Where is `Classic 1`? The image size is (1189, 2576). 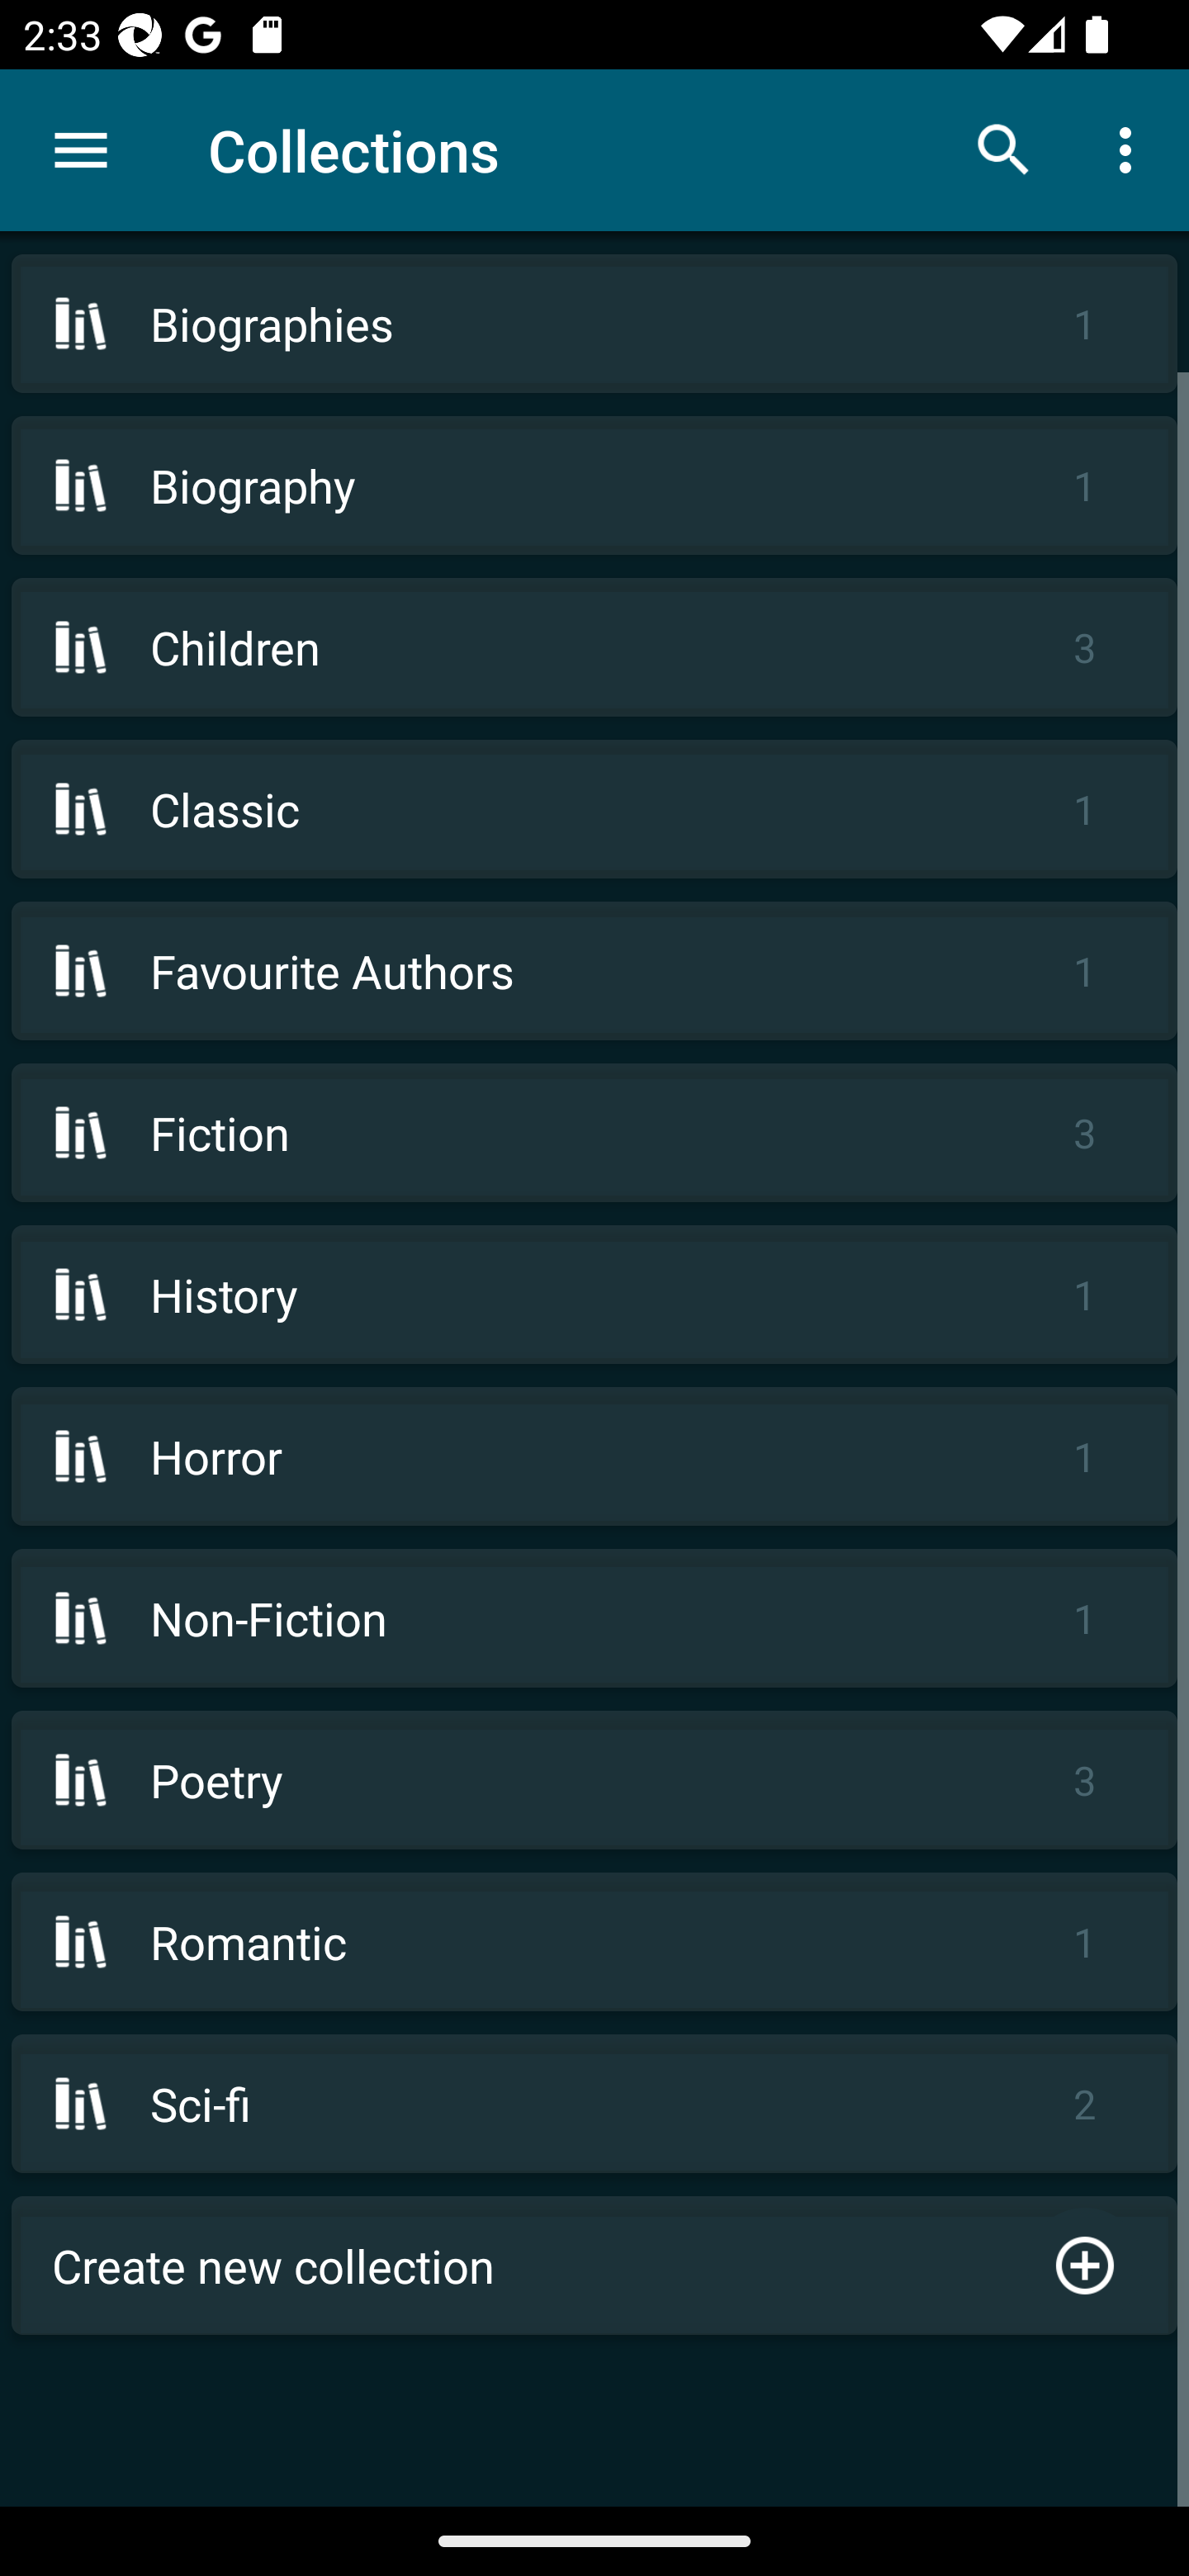 Classic 1 is located at coordinates (594, 808).